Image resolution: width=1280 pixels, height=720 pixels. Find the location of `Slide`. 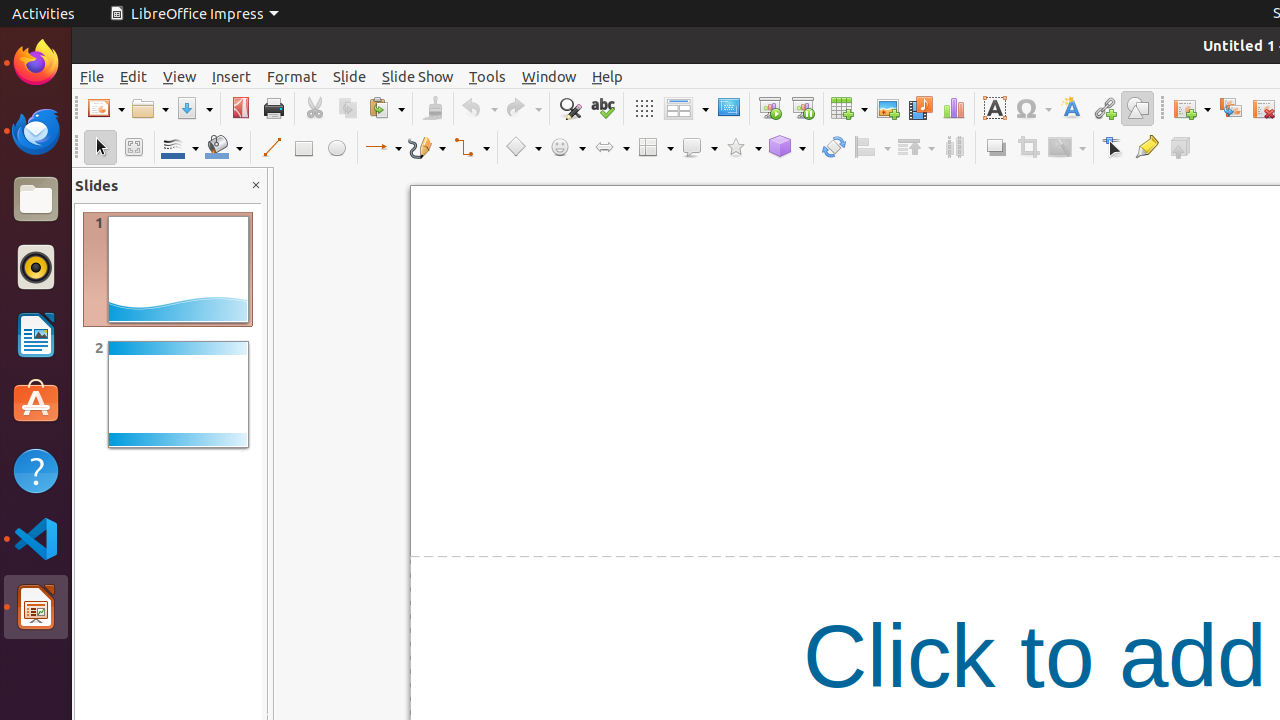

Slide is located at coordinates (350, 76).